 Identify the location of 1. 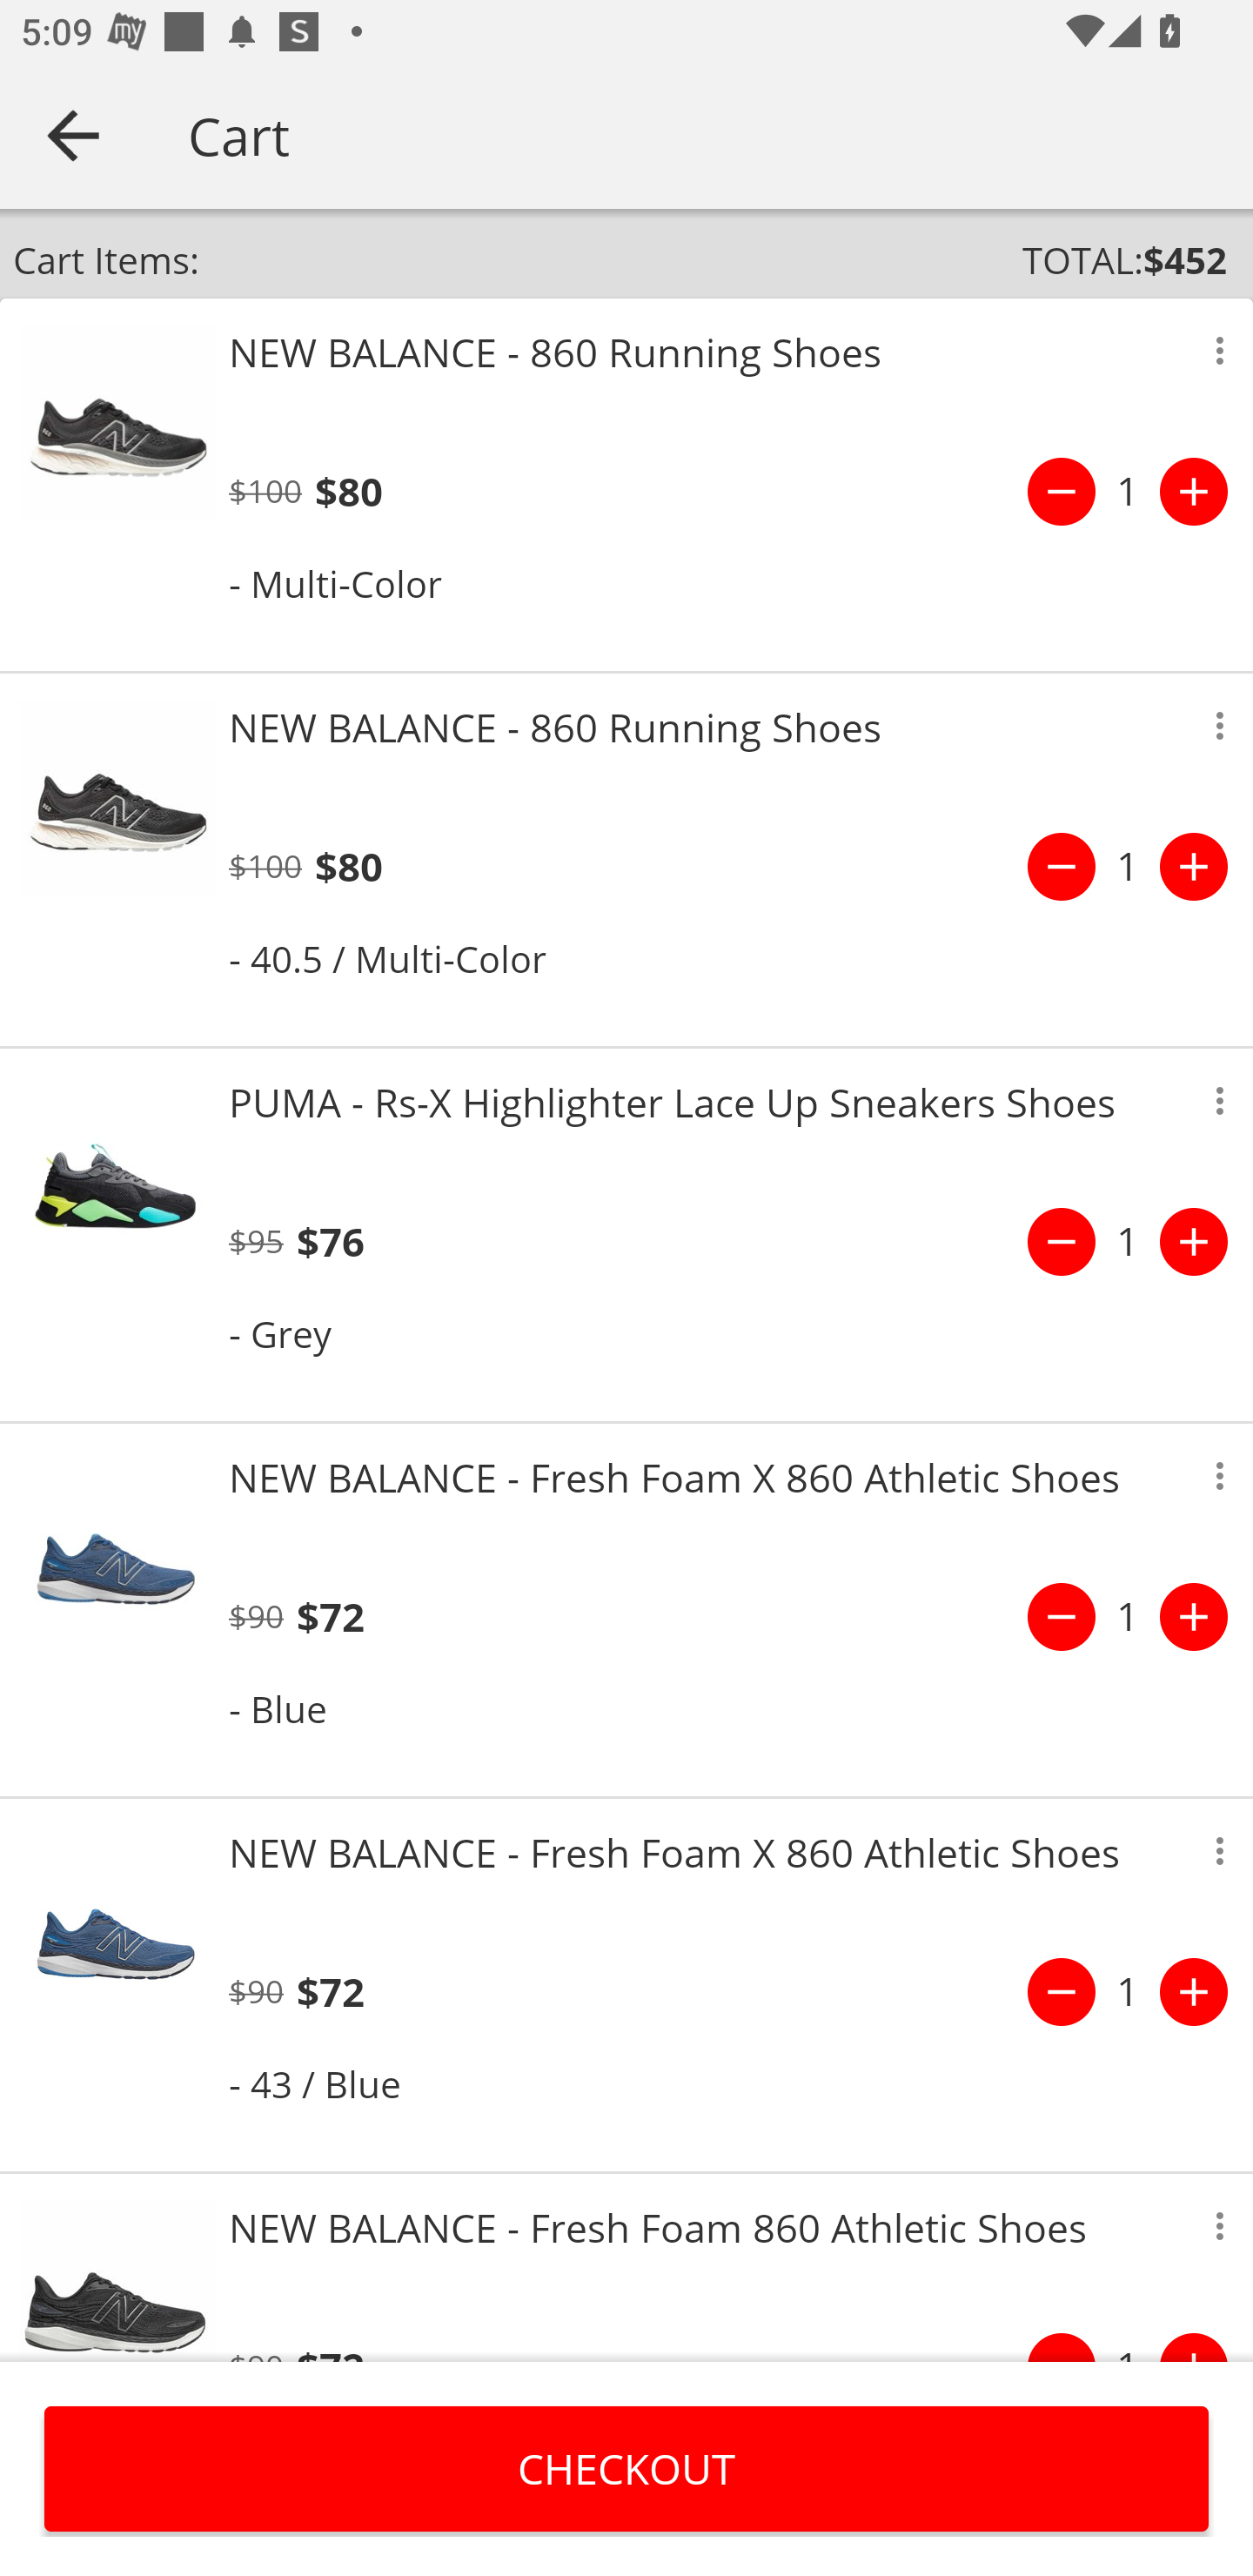
(1128, 867).